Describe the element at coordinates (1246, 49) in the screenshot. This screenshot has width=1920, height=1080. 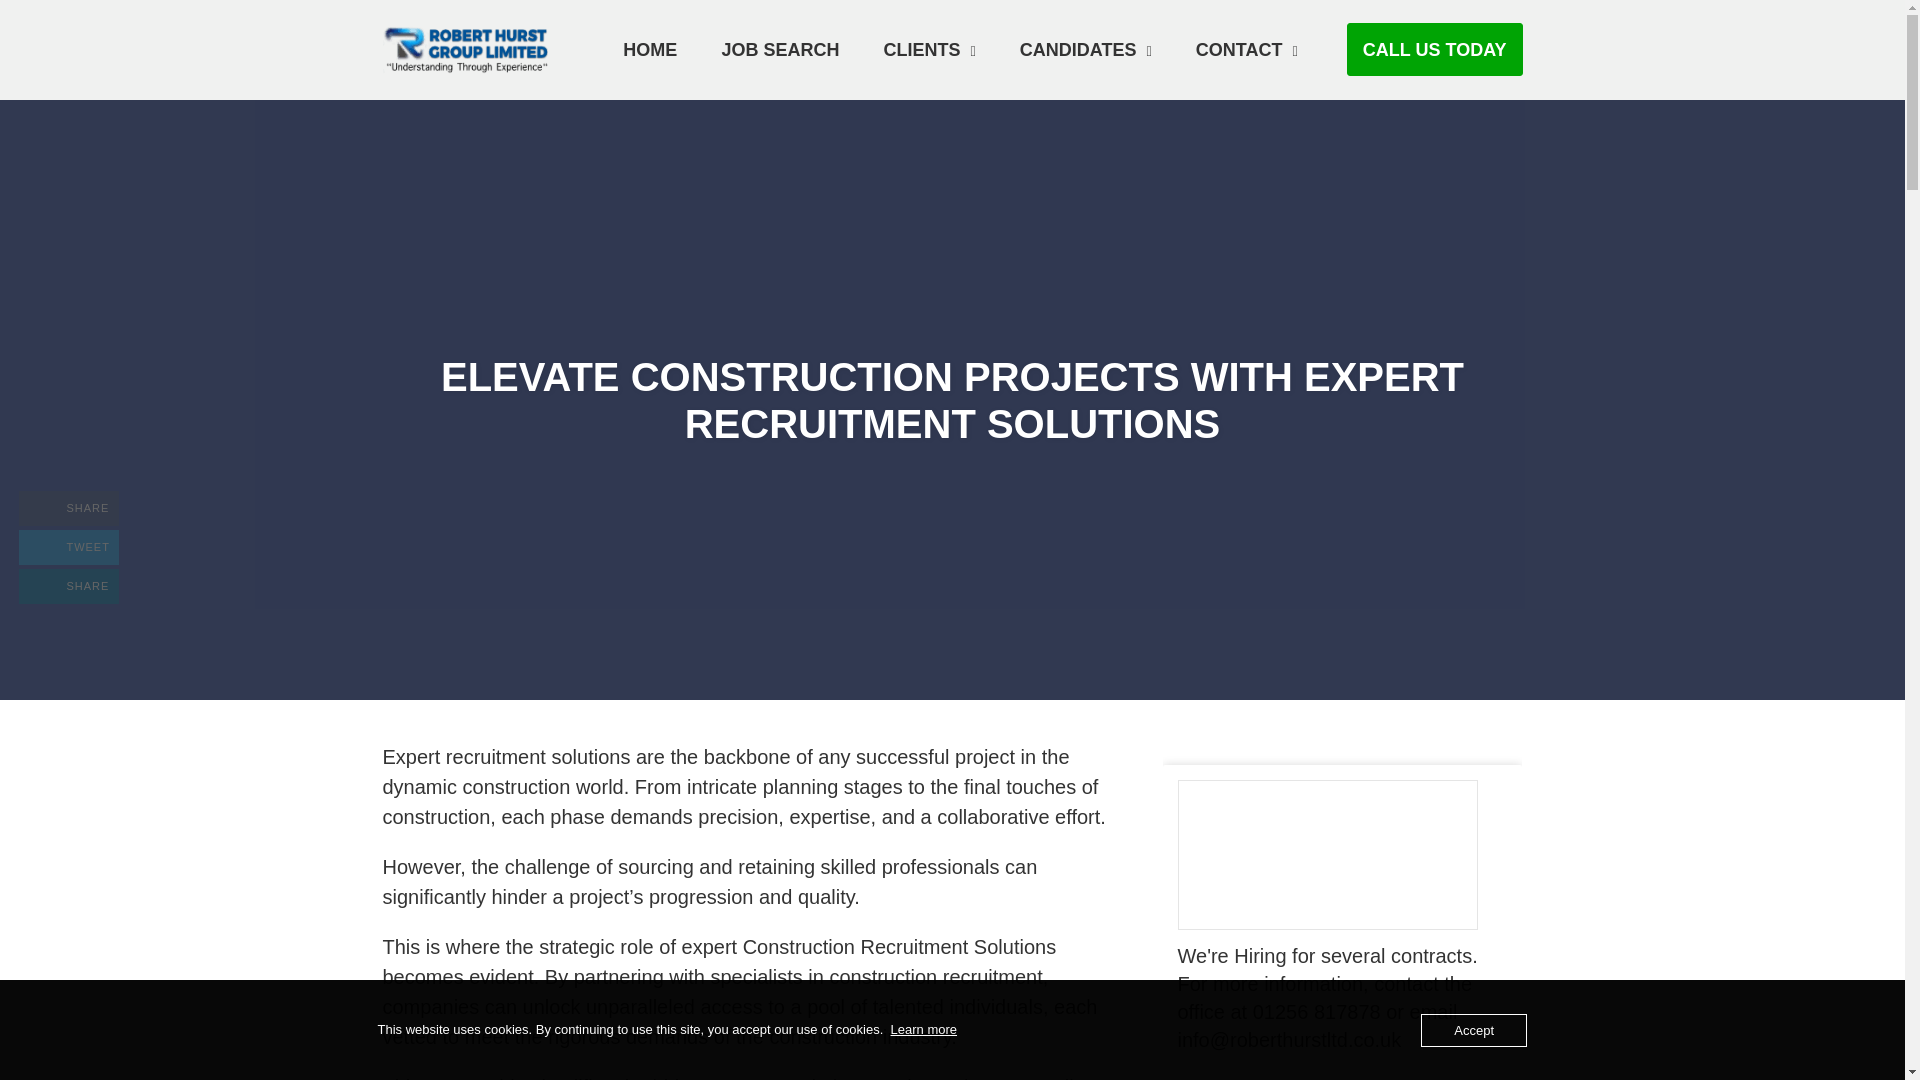
I see `CONTACT` at that location.